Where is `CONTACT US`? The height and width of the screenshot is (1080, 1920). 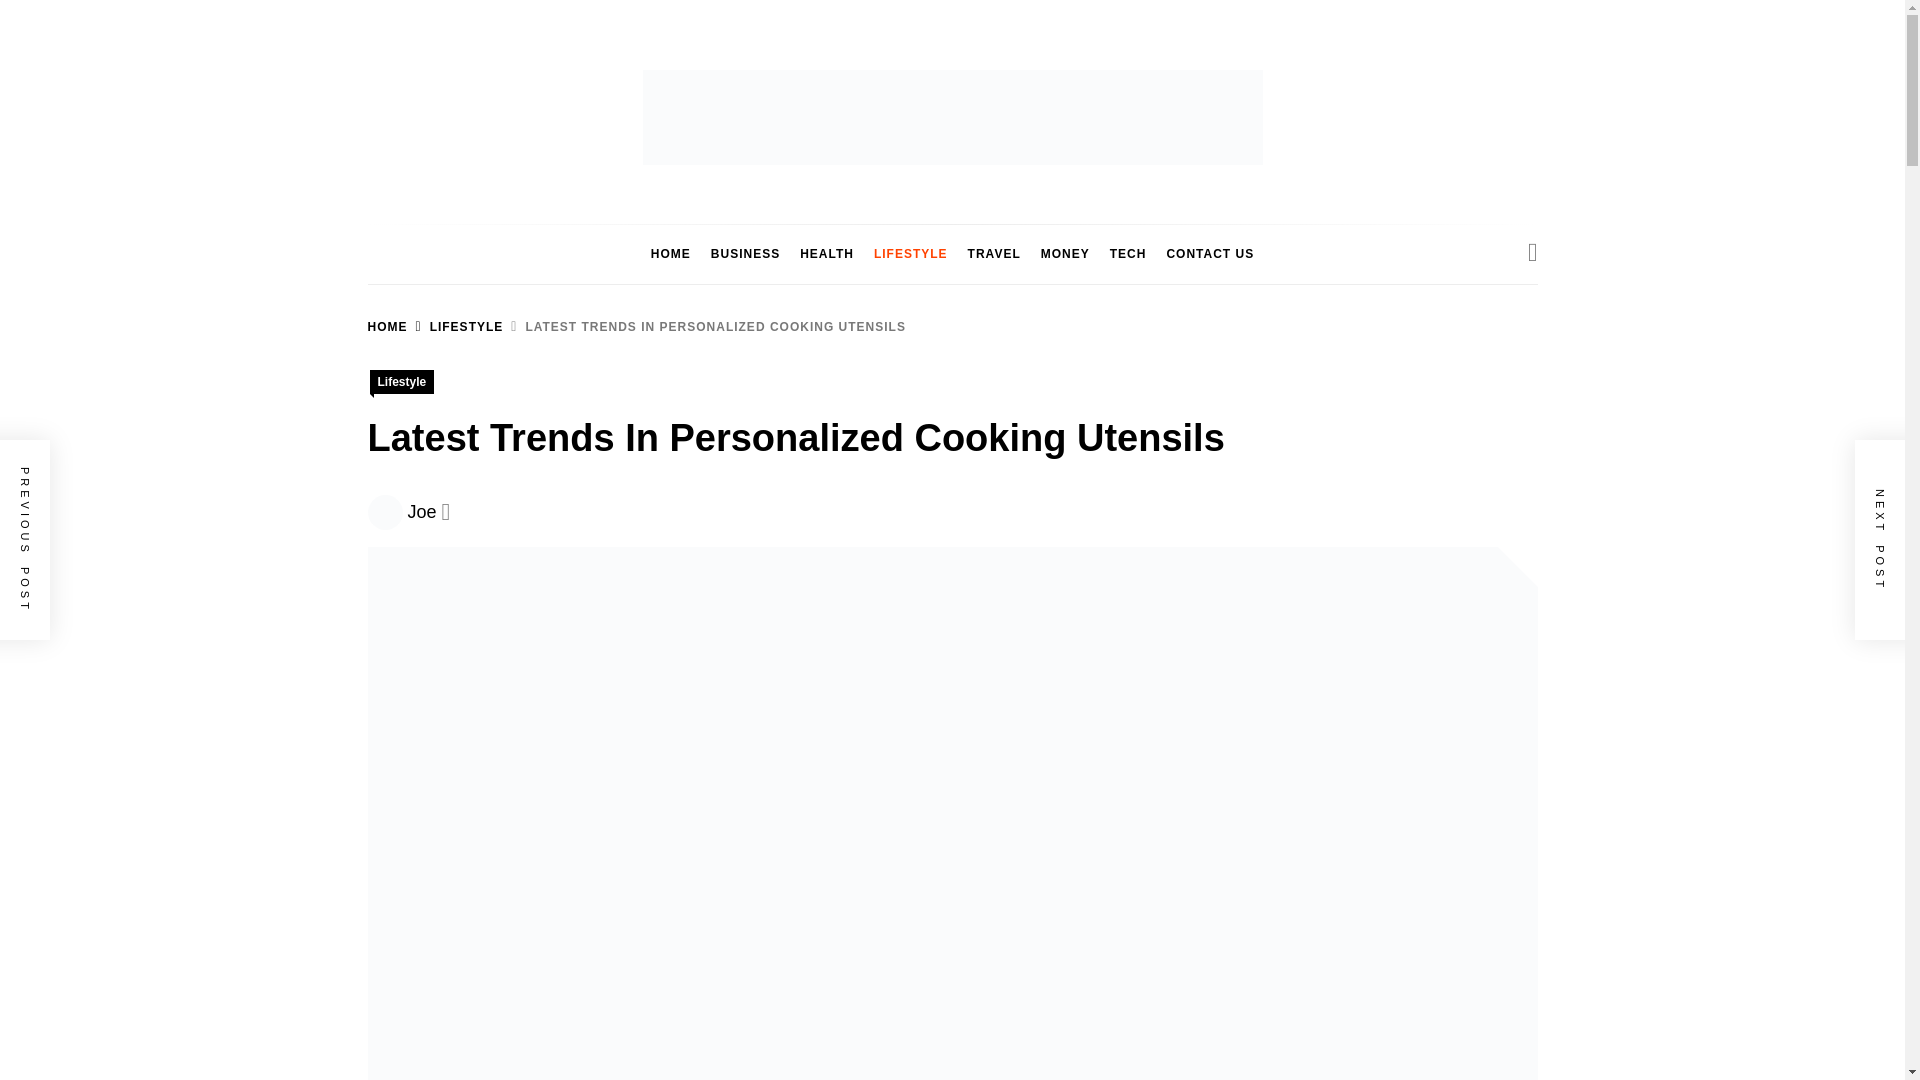
CONTACT US is located at coordinates (1209, 254).